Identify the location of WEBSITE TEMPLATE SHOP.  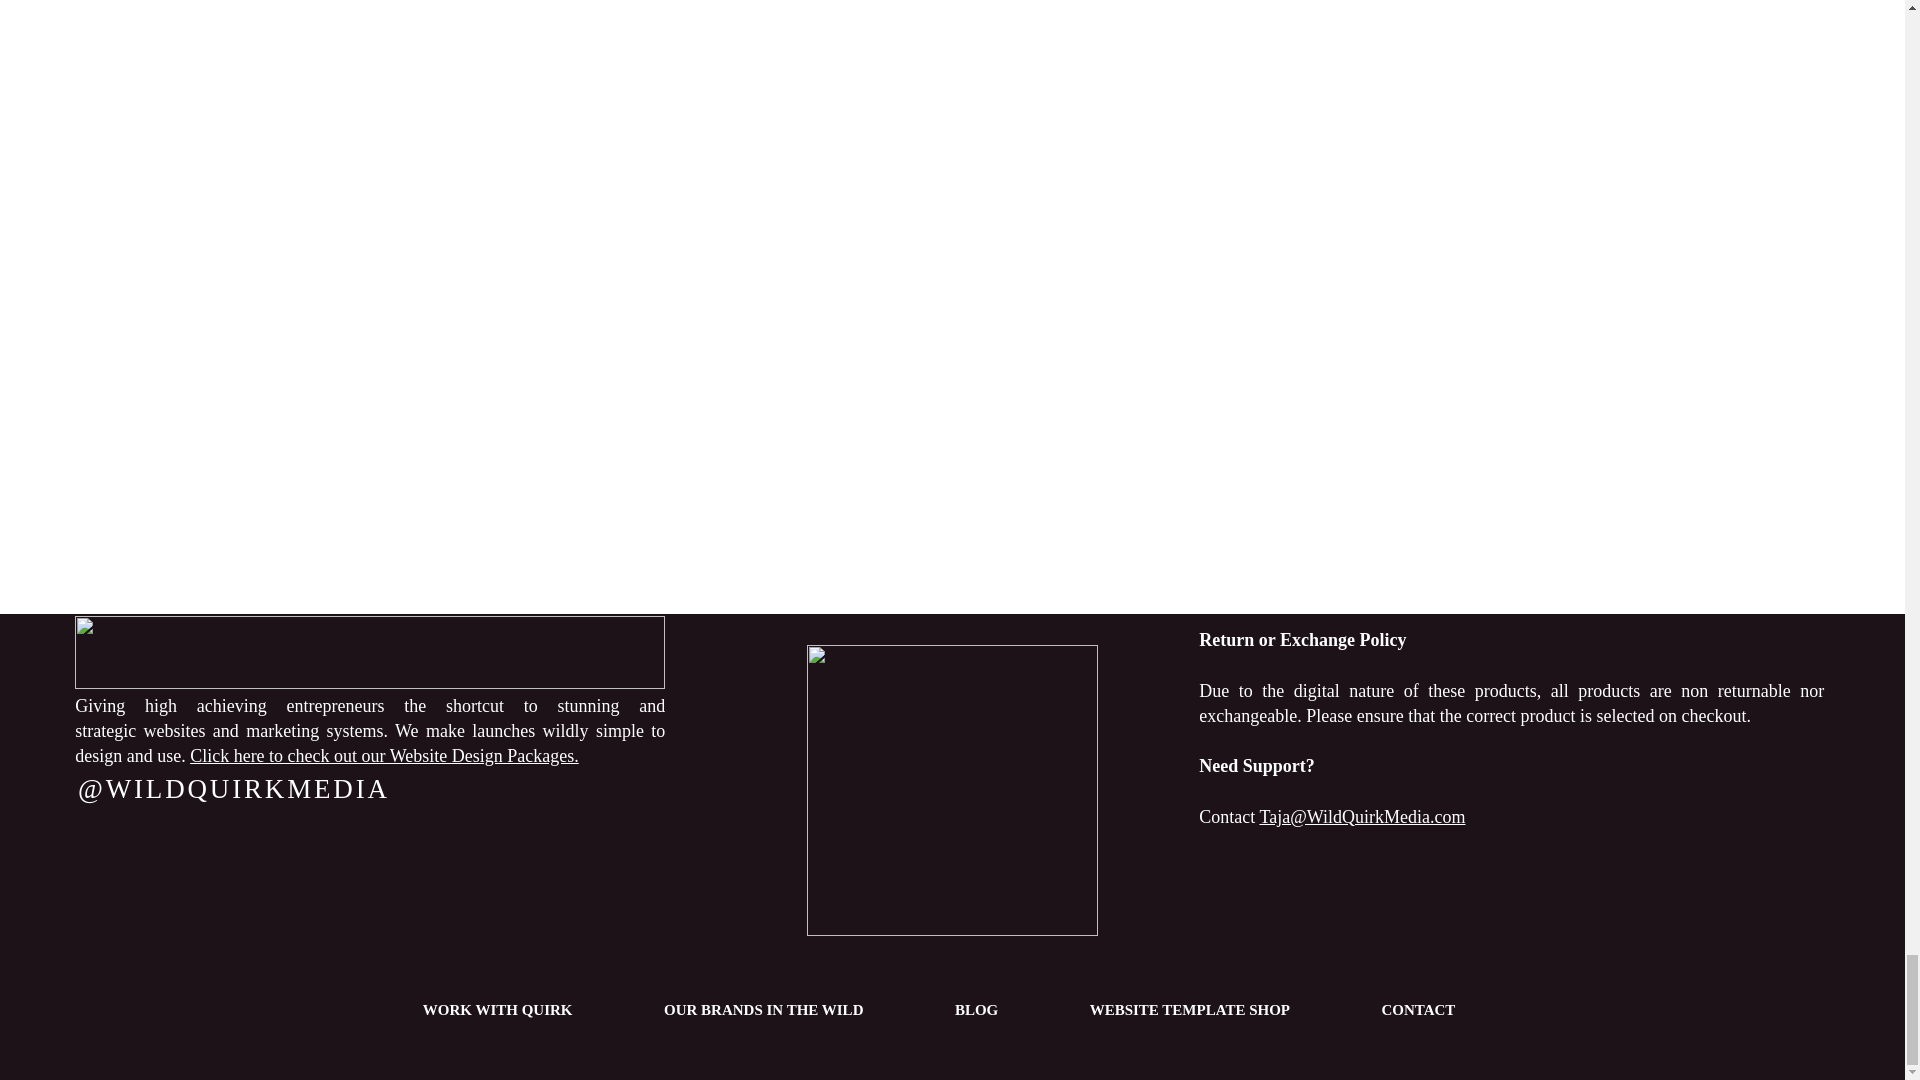
(1190, 1010).